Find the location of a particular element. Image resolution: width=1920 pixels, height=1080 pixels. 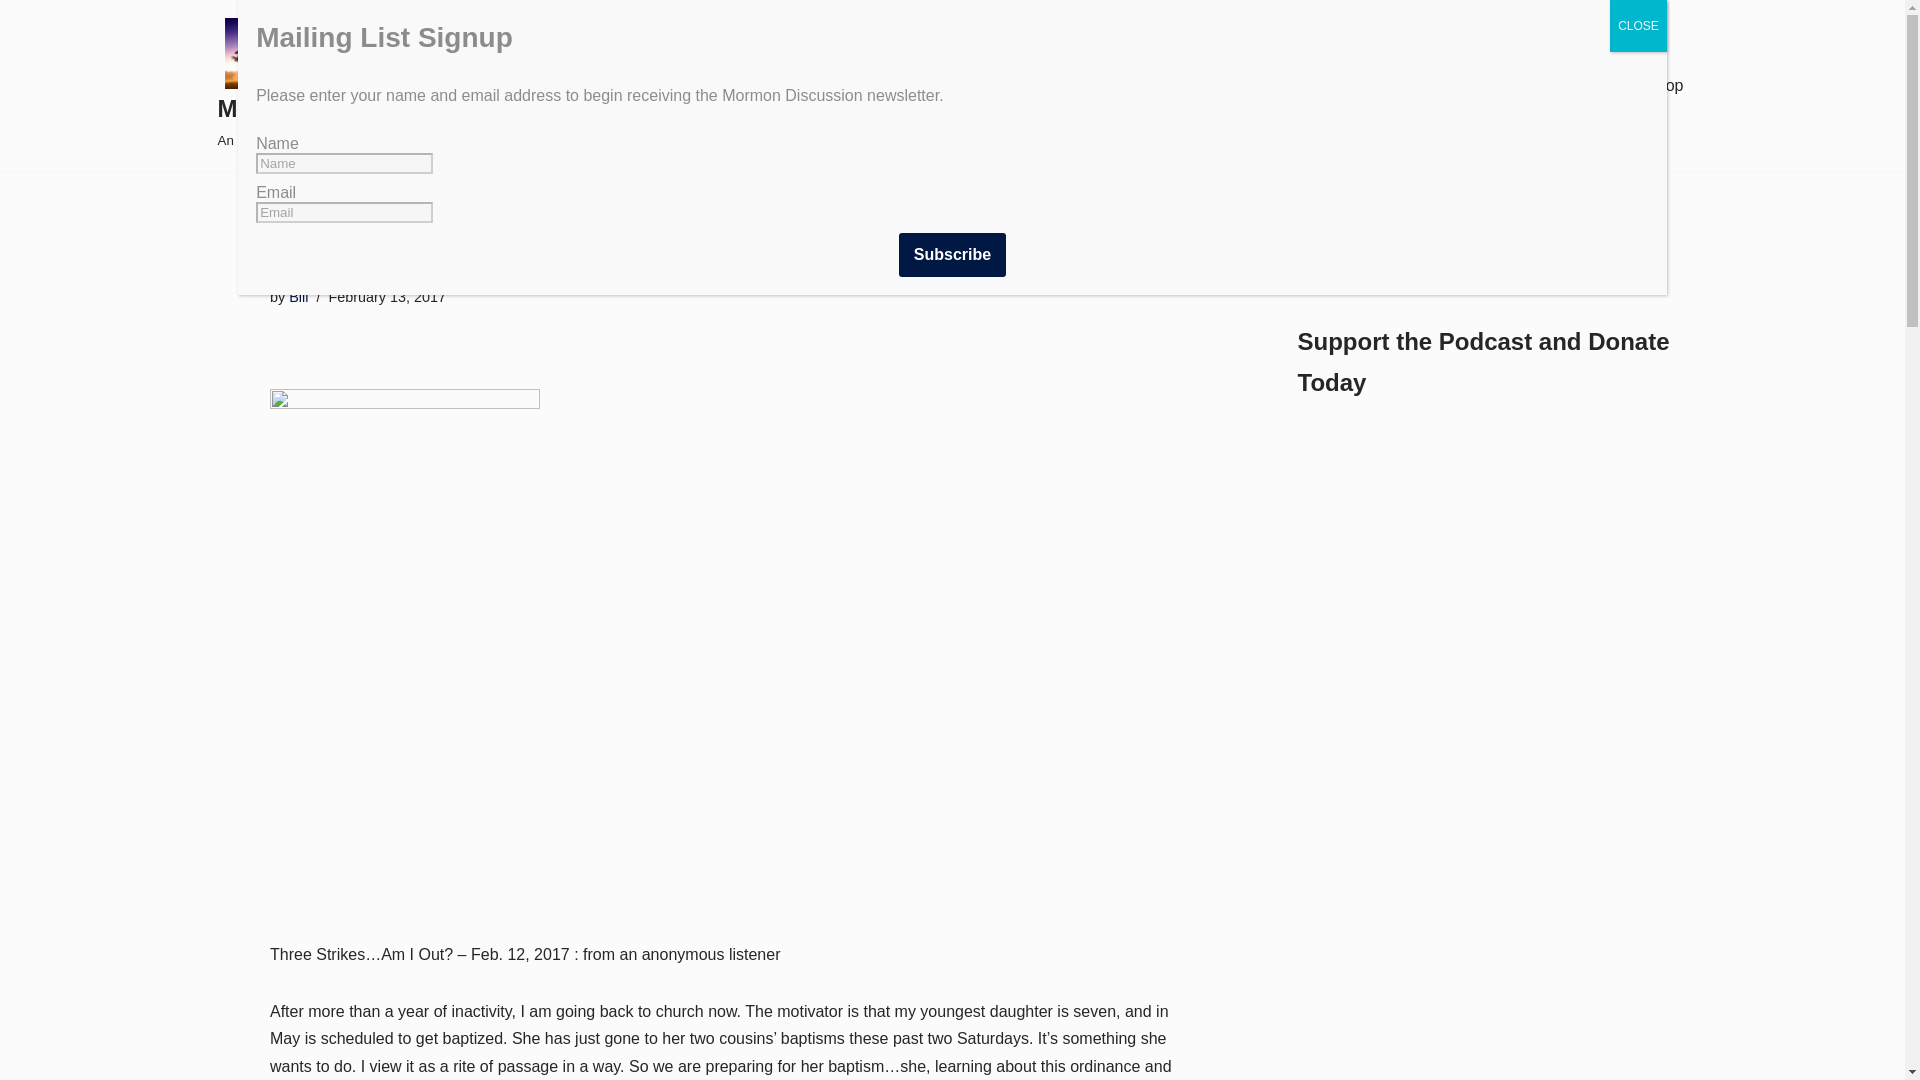

CLOSE is located at coordinates (1045, 86).